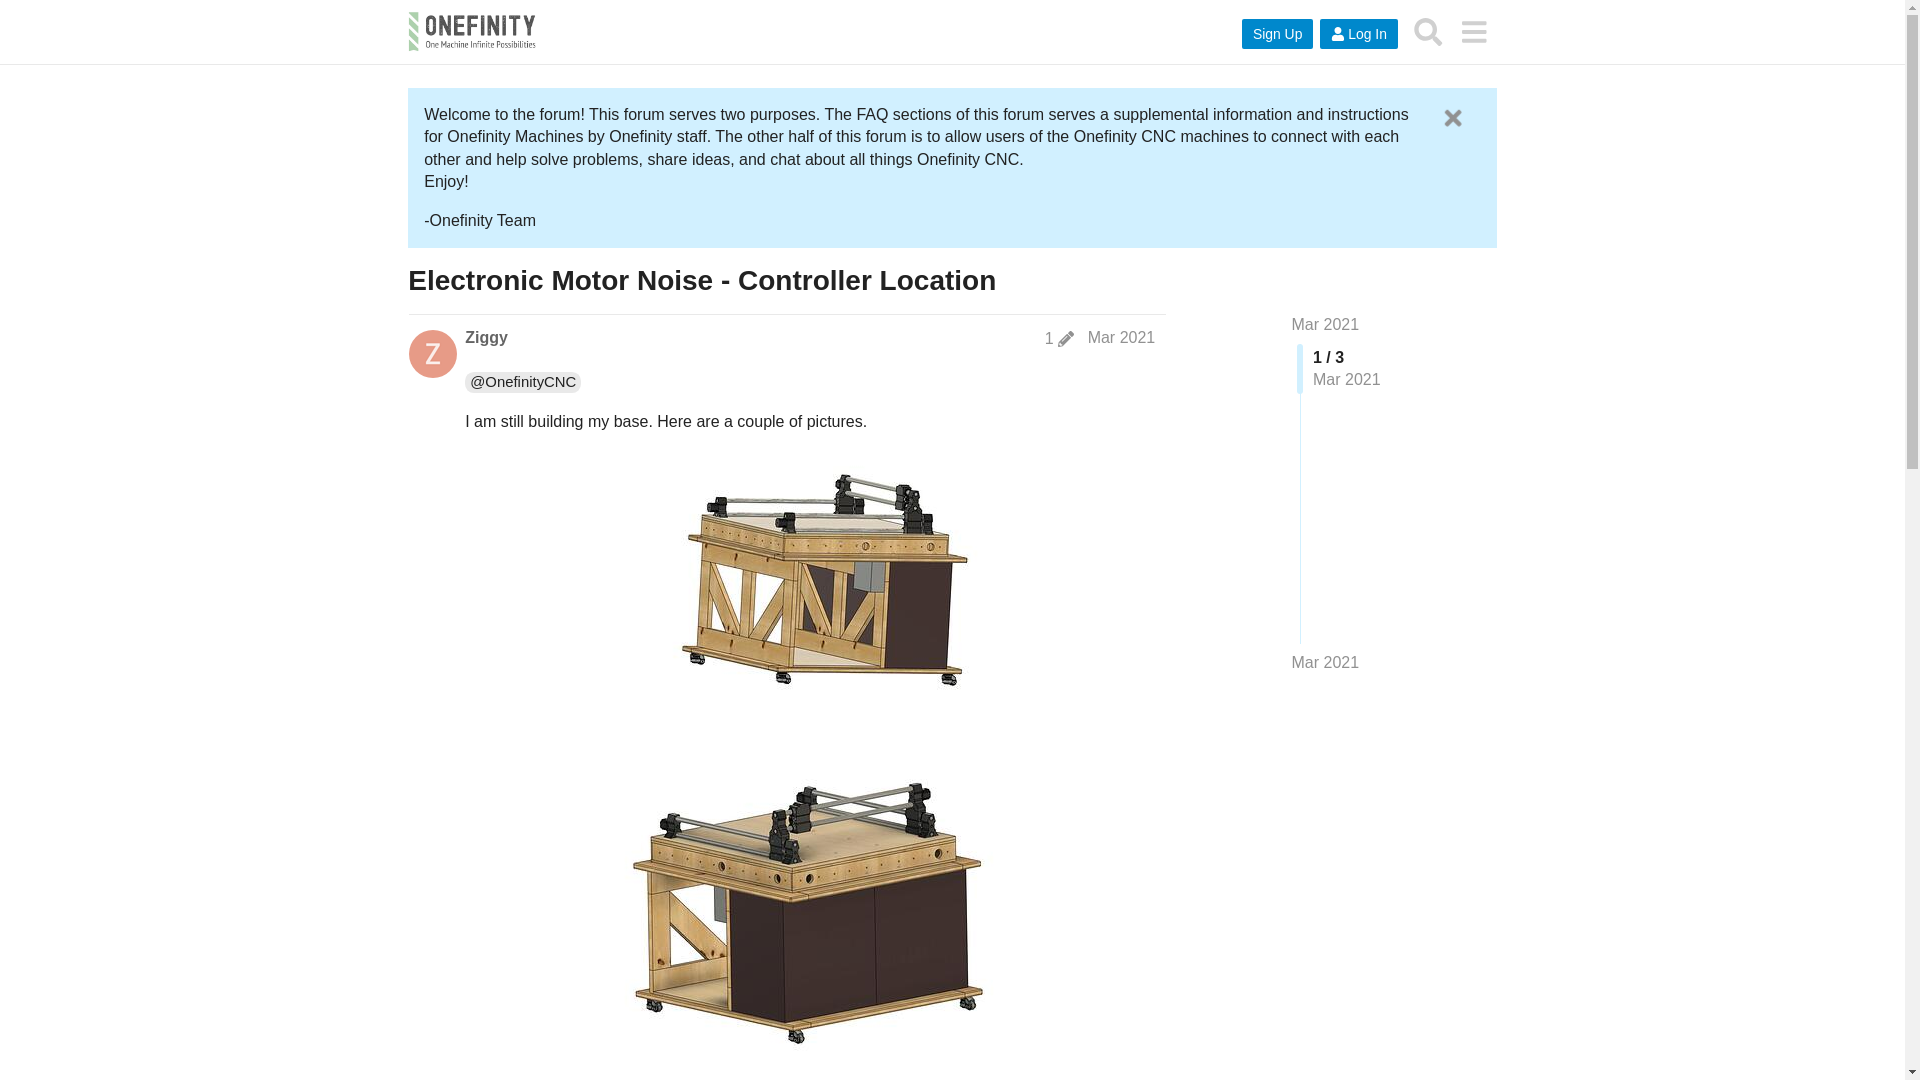 Image resolution: width=1920 pixels, height=1080 pixels. Describe the element at coordinates (1452, 117) in the screenshot. I see `Dismiss this banner` at that location.